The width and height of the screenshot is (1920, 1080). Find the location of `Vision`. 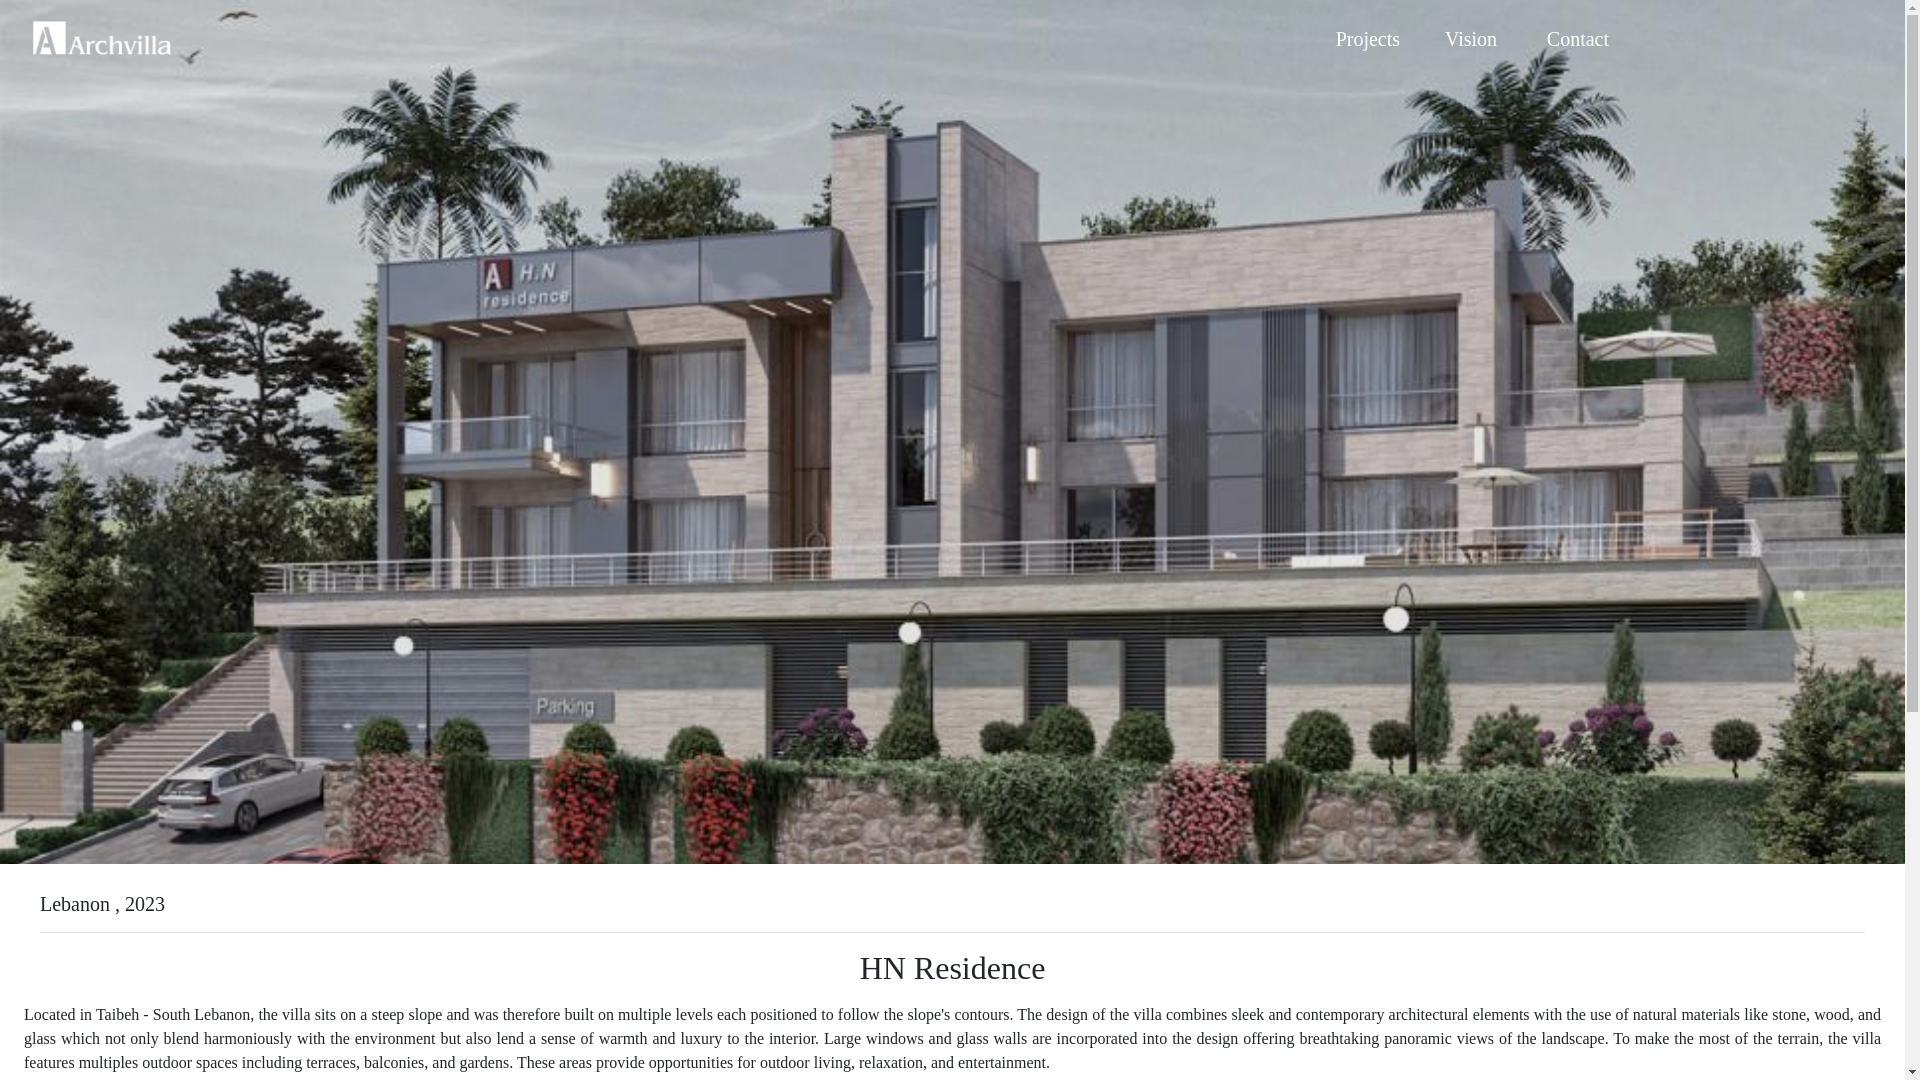

Vision is located at coordinates (1470, 38).